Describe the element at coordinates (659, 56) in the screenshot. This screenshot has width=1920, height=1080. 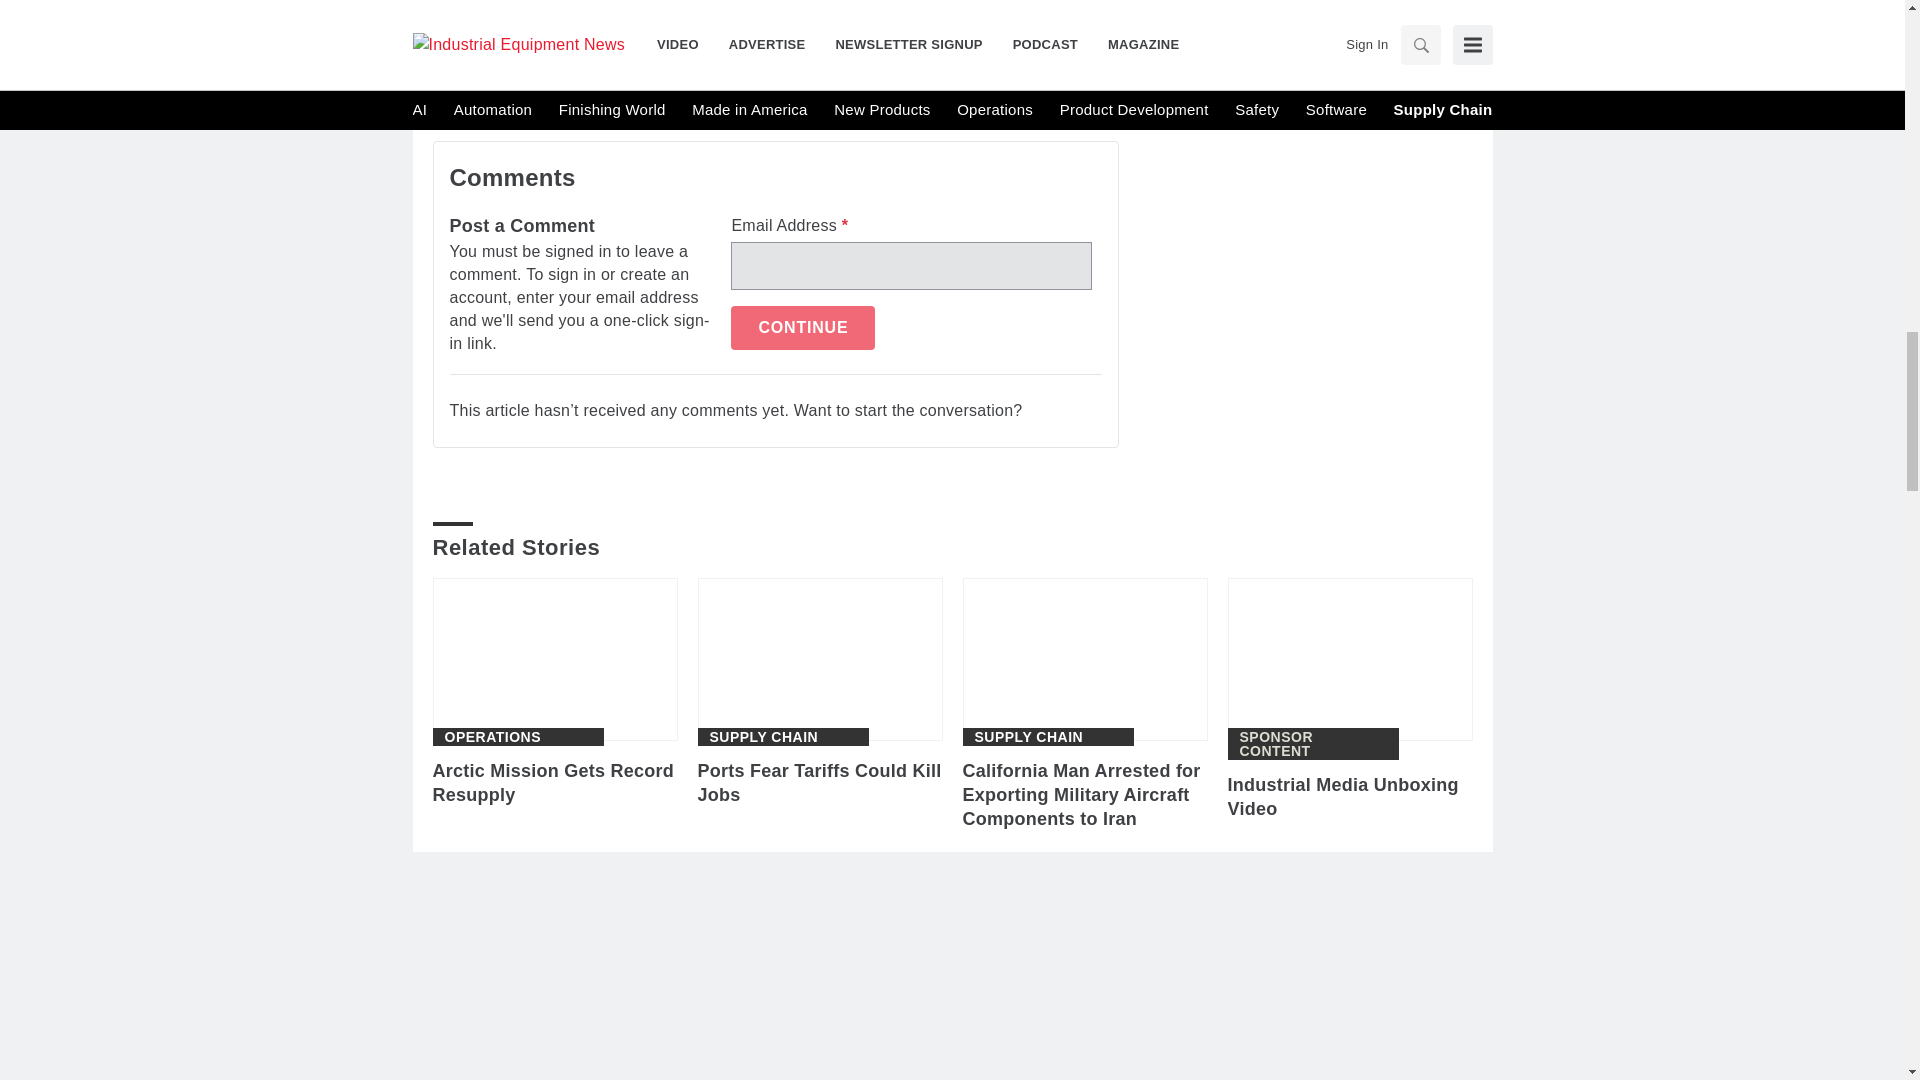
I see `Share To pinterest` at that location.